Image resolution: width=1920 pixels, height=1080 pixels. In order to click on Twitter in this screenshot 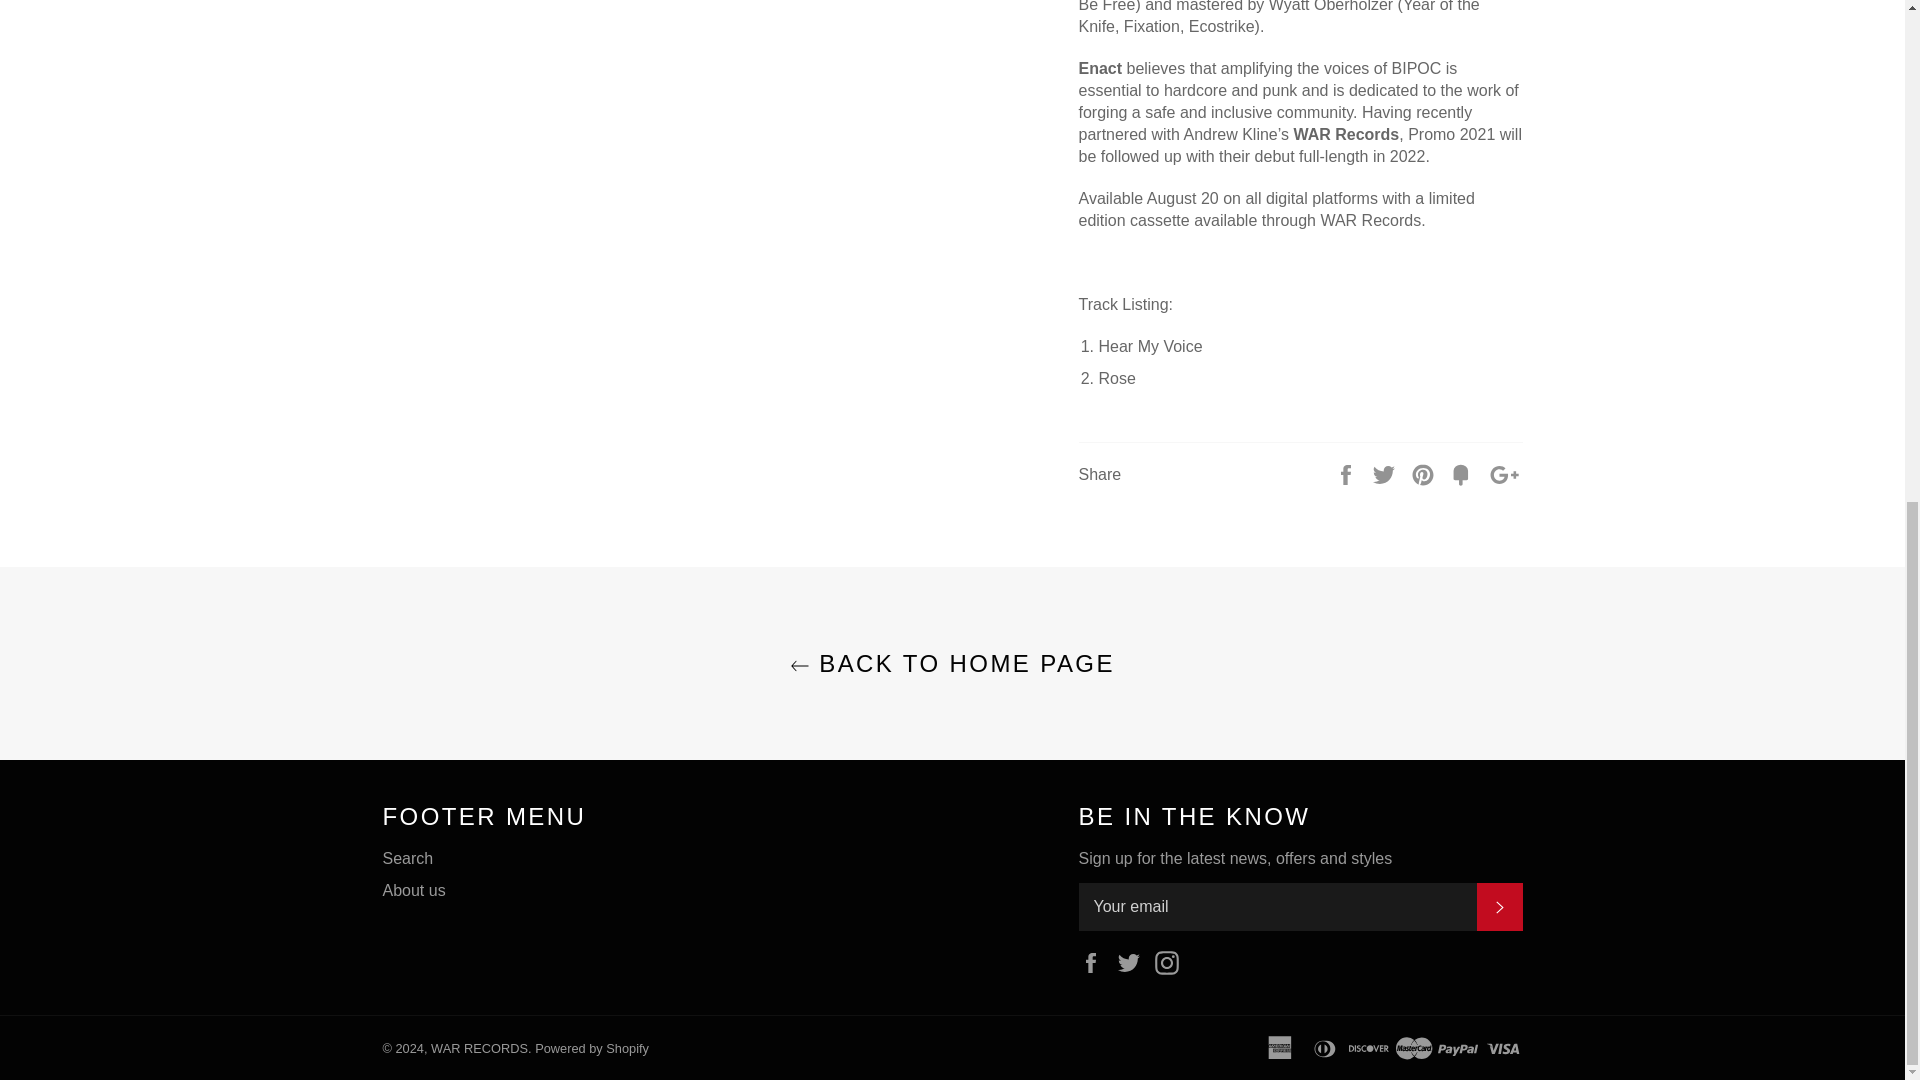, I will do `click(1134, 960)`.